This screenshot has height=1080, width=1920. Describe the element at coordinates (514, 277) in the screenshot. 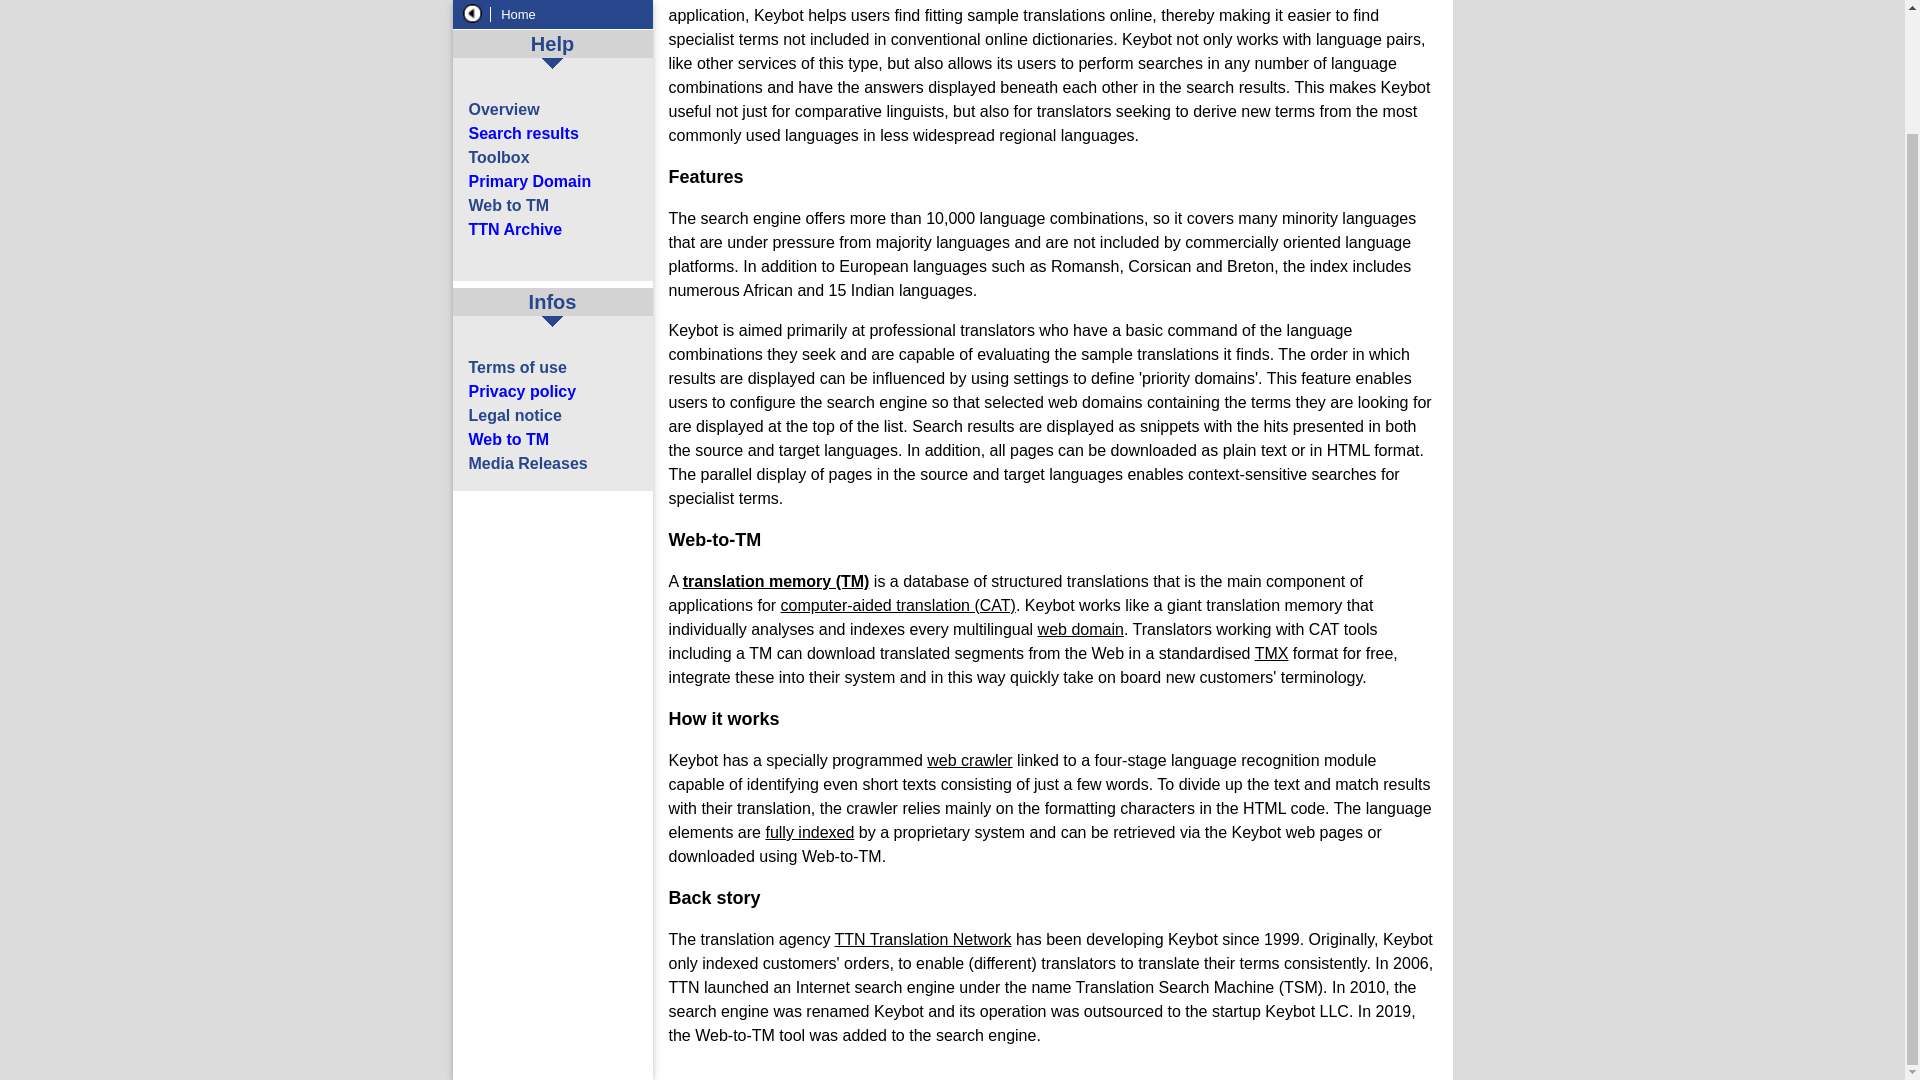

I see `Legal notice` at that location.